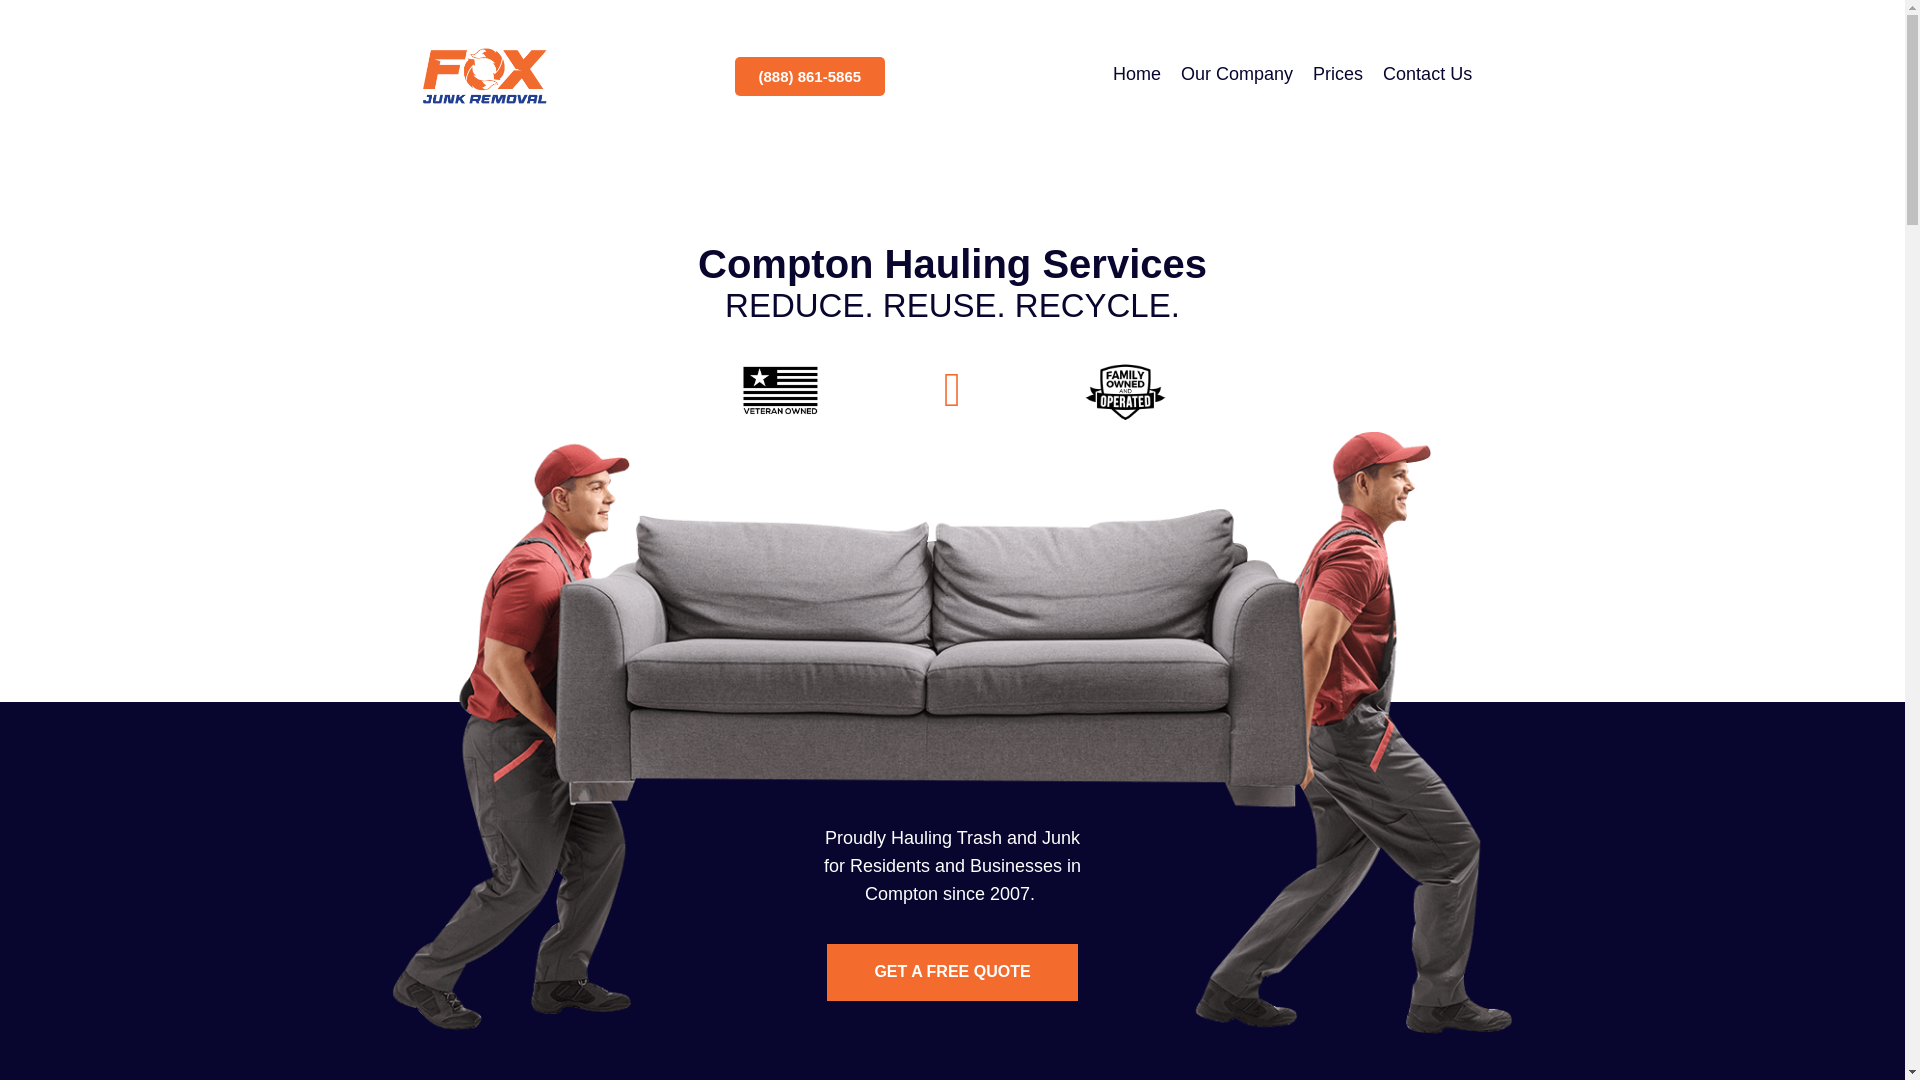 Image resolution: width=1920 pixels, height=1080 pixels. Describe the element at coordinates (952, 972) in the screenshot. I see `GET A FREE QUOTE` at that location.